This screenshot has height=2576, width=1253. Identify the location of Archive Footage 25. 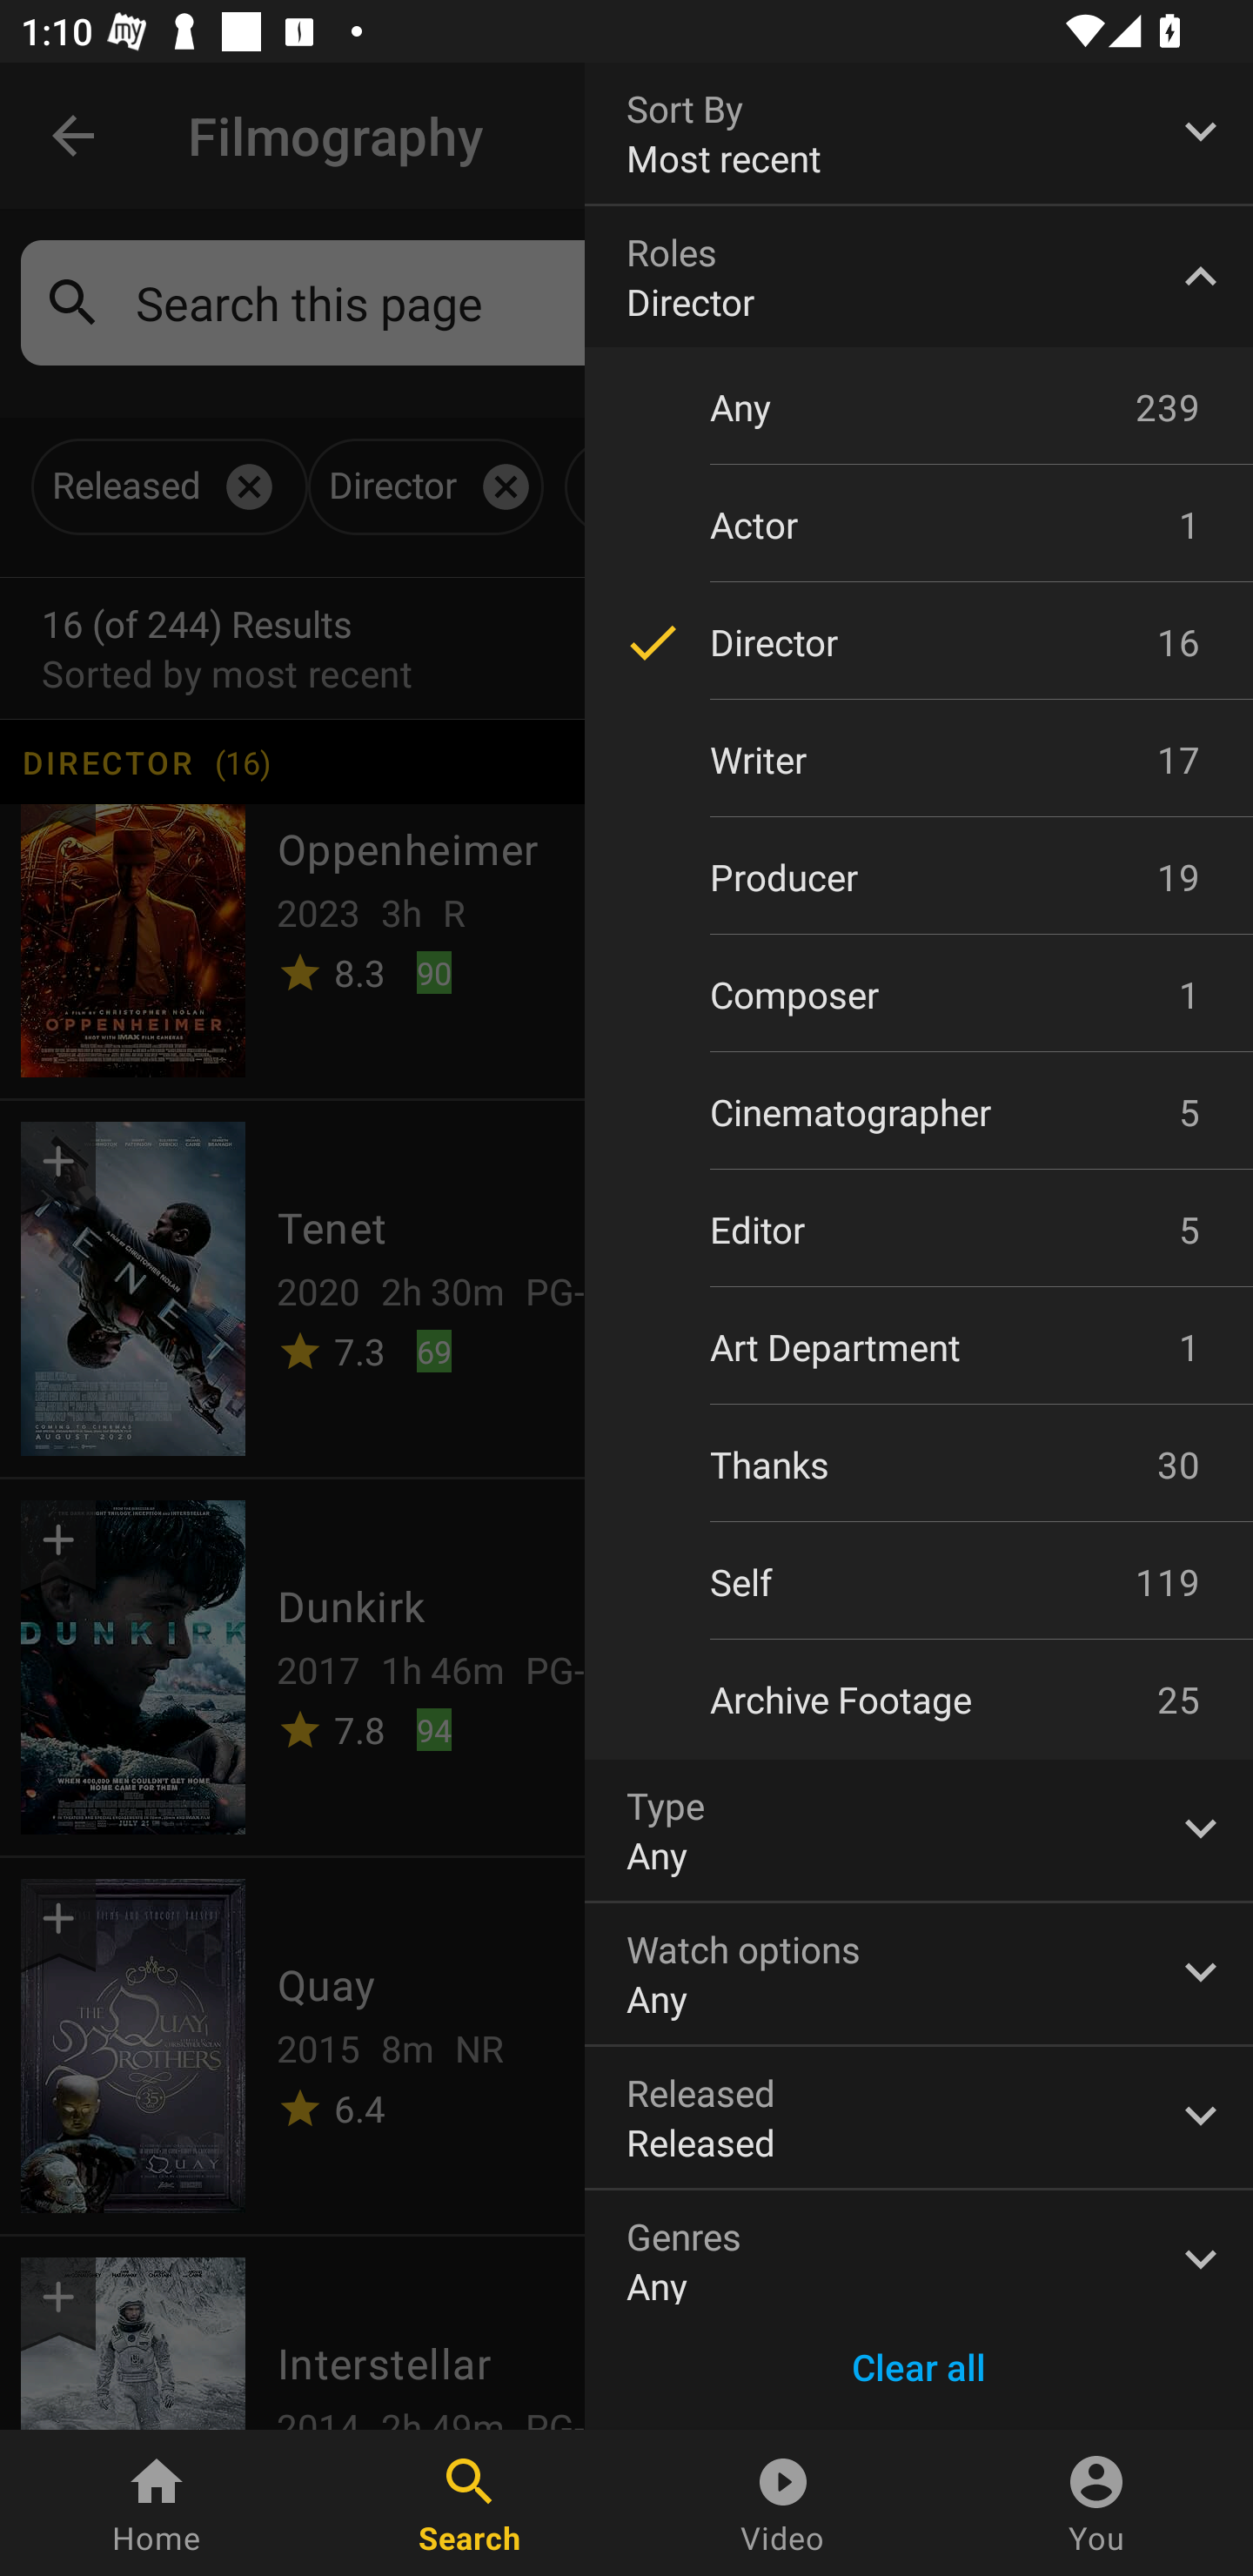
(919, 1700).